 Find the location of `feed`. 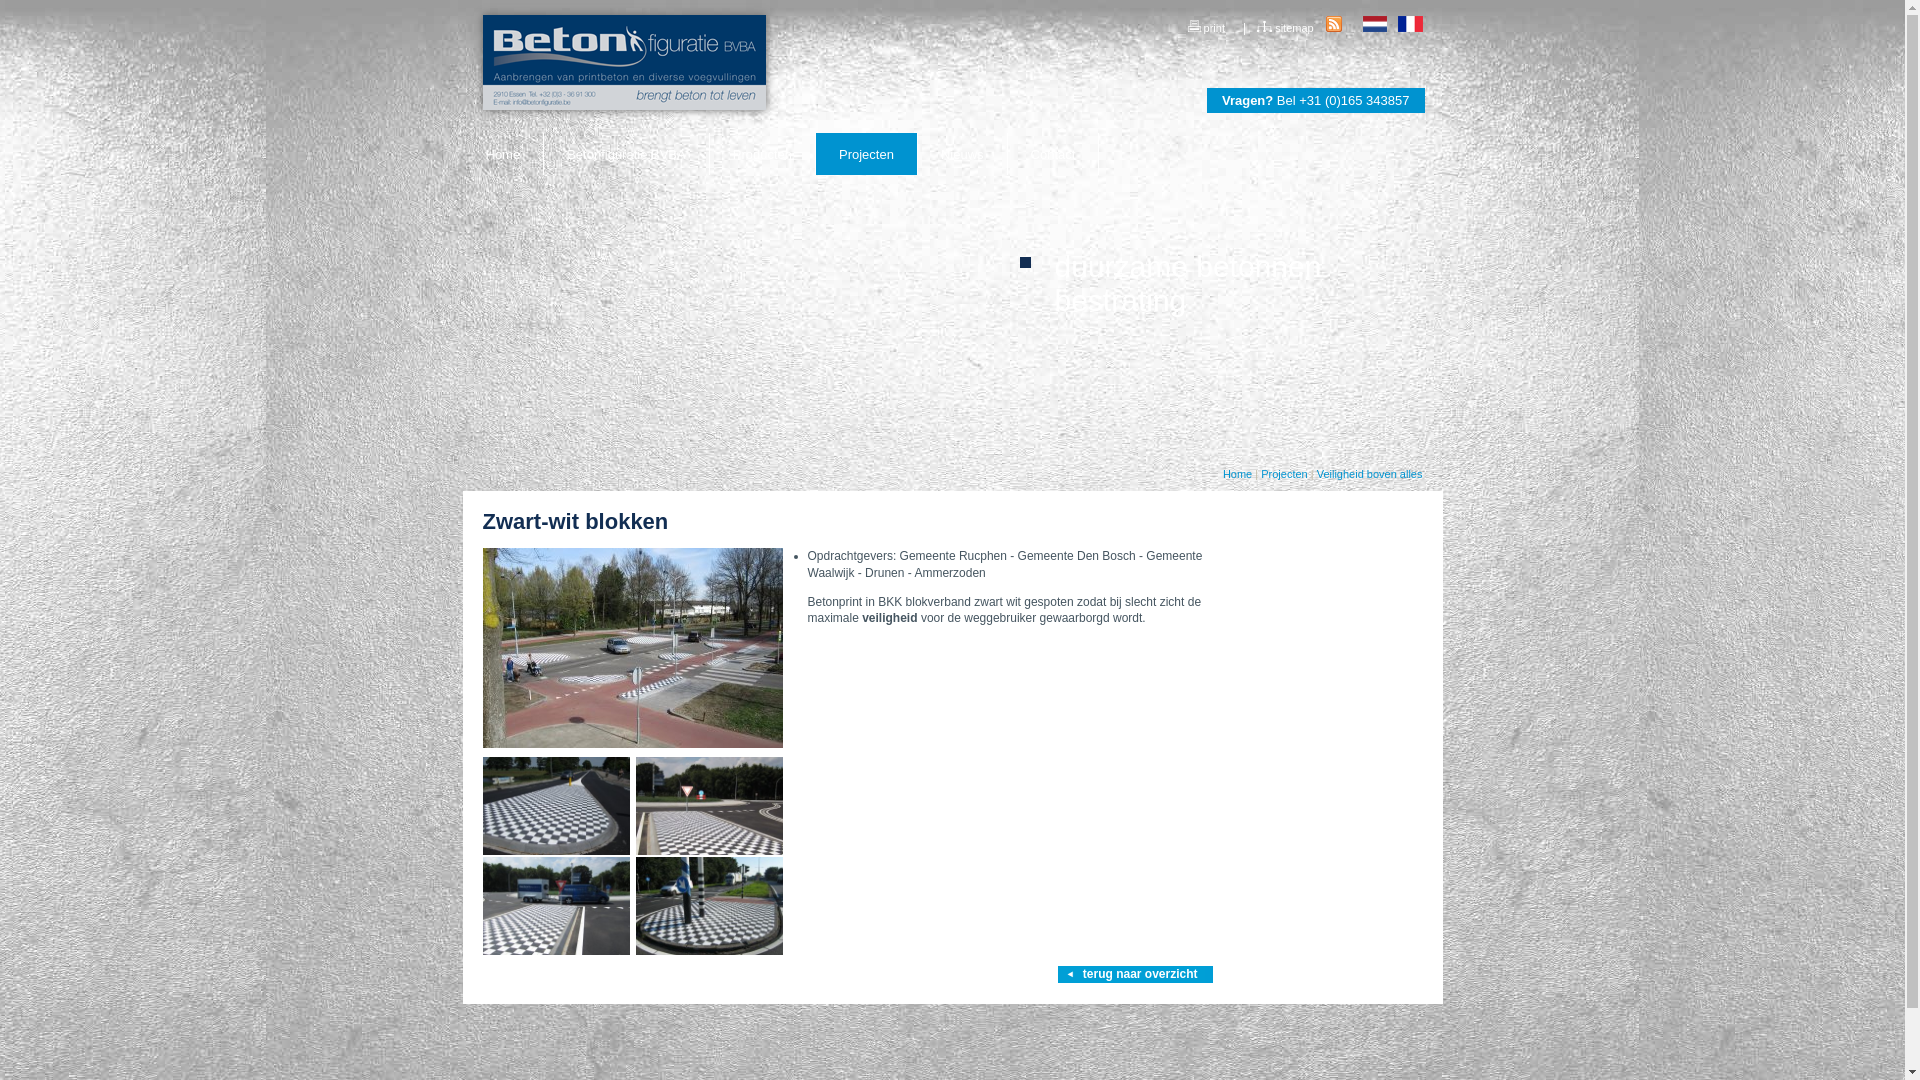

feed is located at coordinates (1334, 24).